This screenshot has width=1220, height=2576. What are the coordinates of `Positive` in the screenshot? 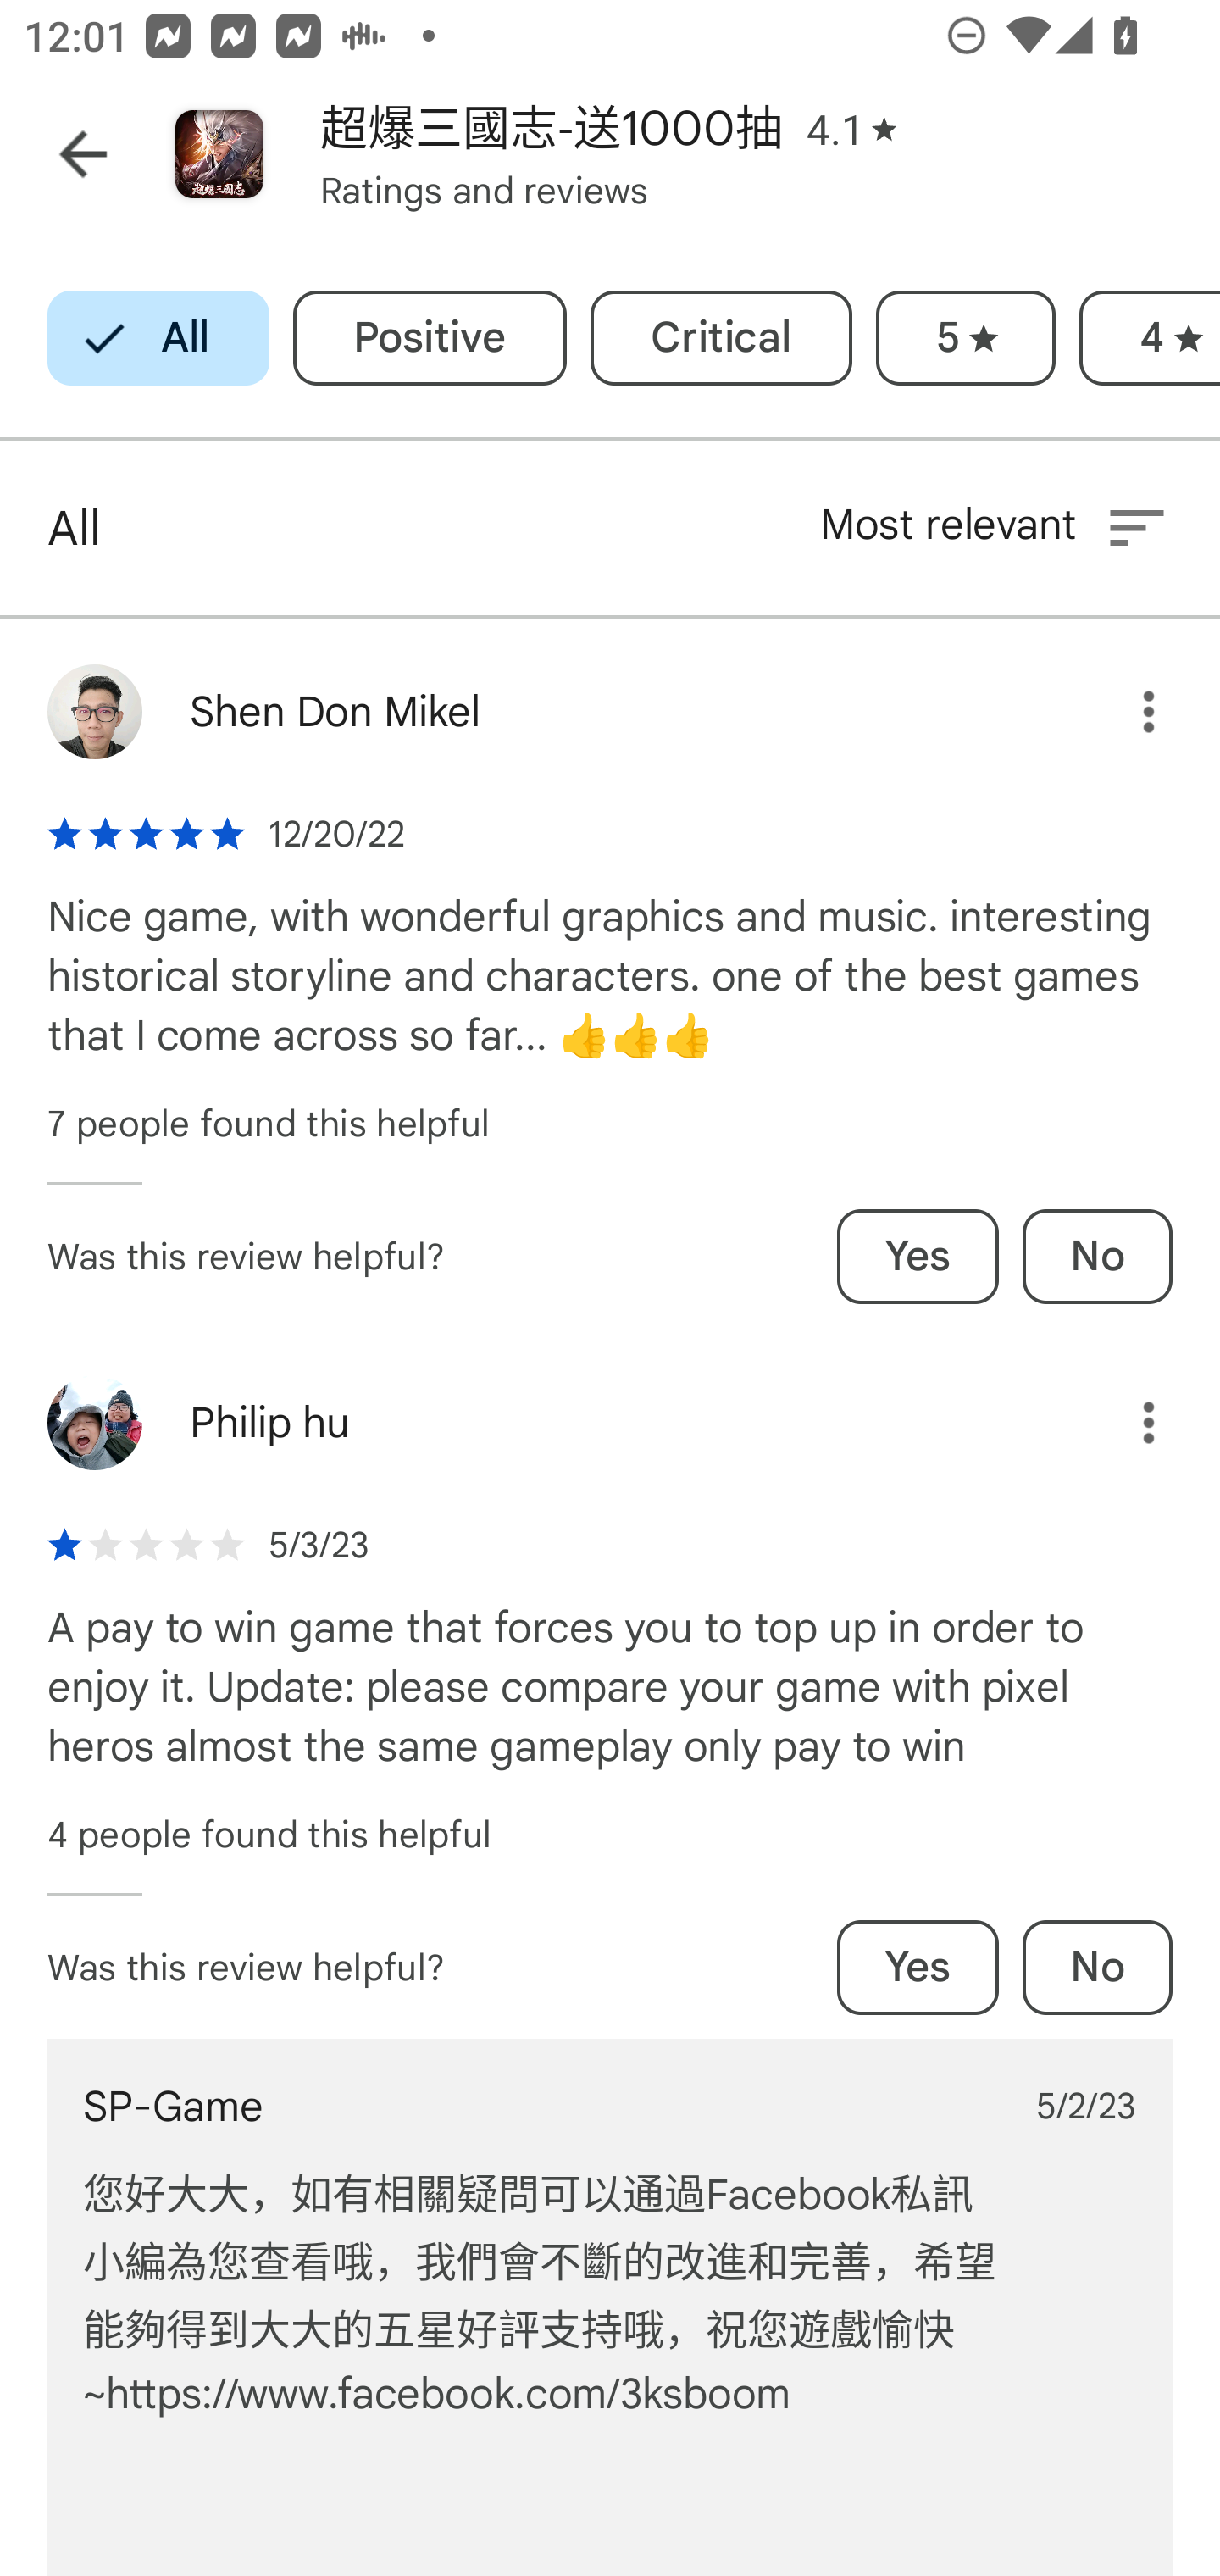 It's located at (430, 339).